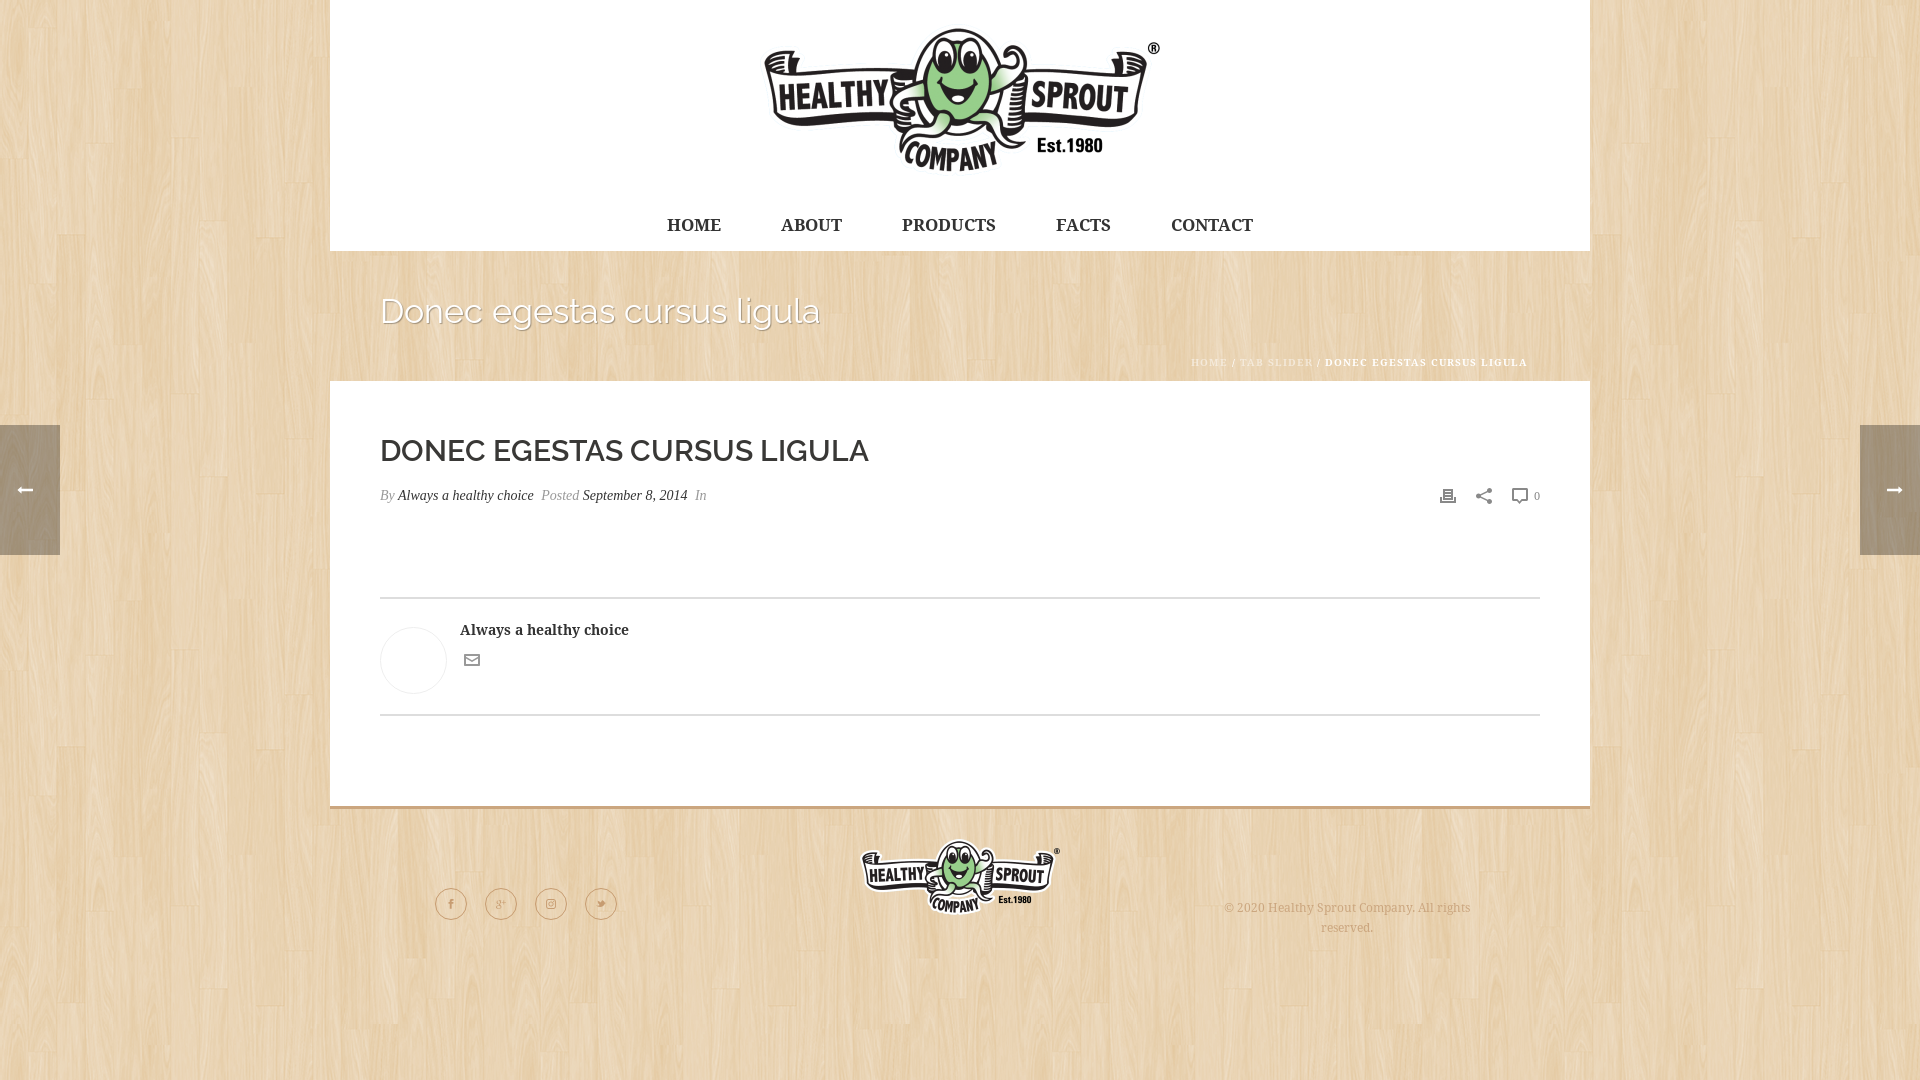 This screenshot has width=1920, height=1080. Describe the element at coordinates (812, 226) in the screenshot. I see `ABOUT` at that location.